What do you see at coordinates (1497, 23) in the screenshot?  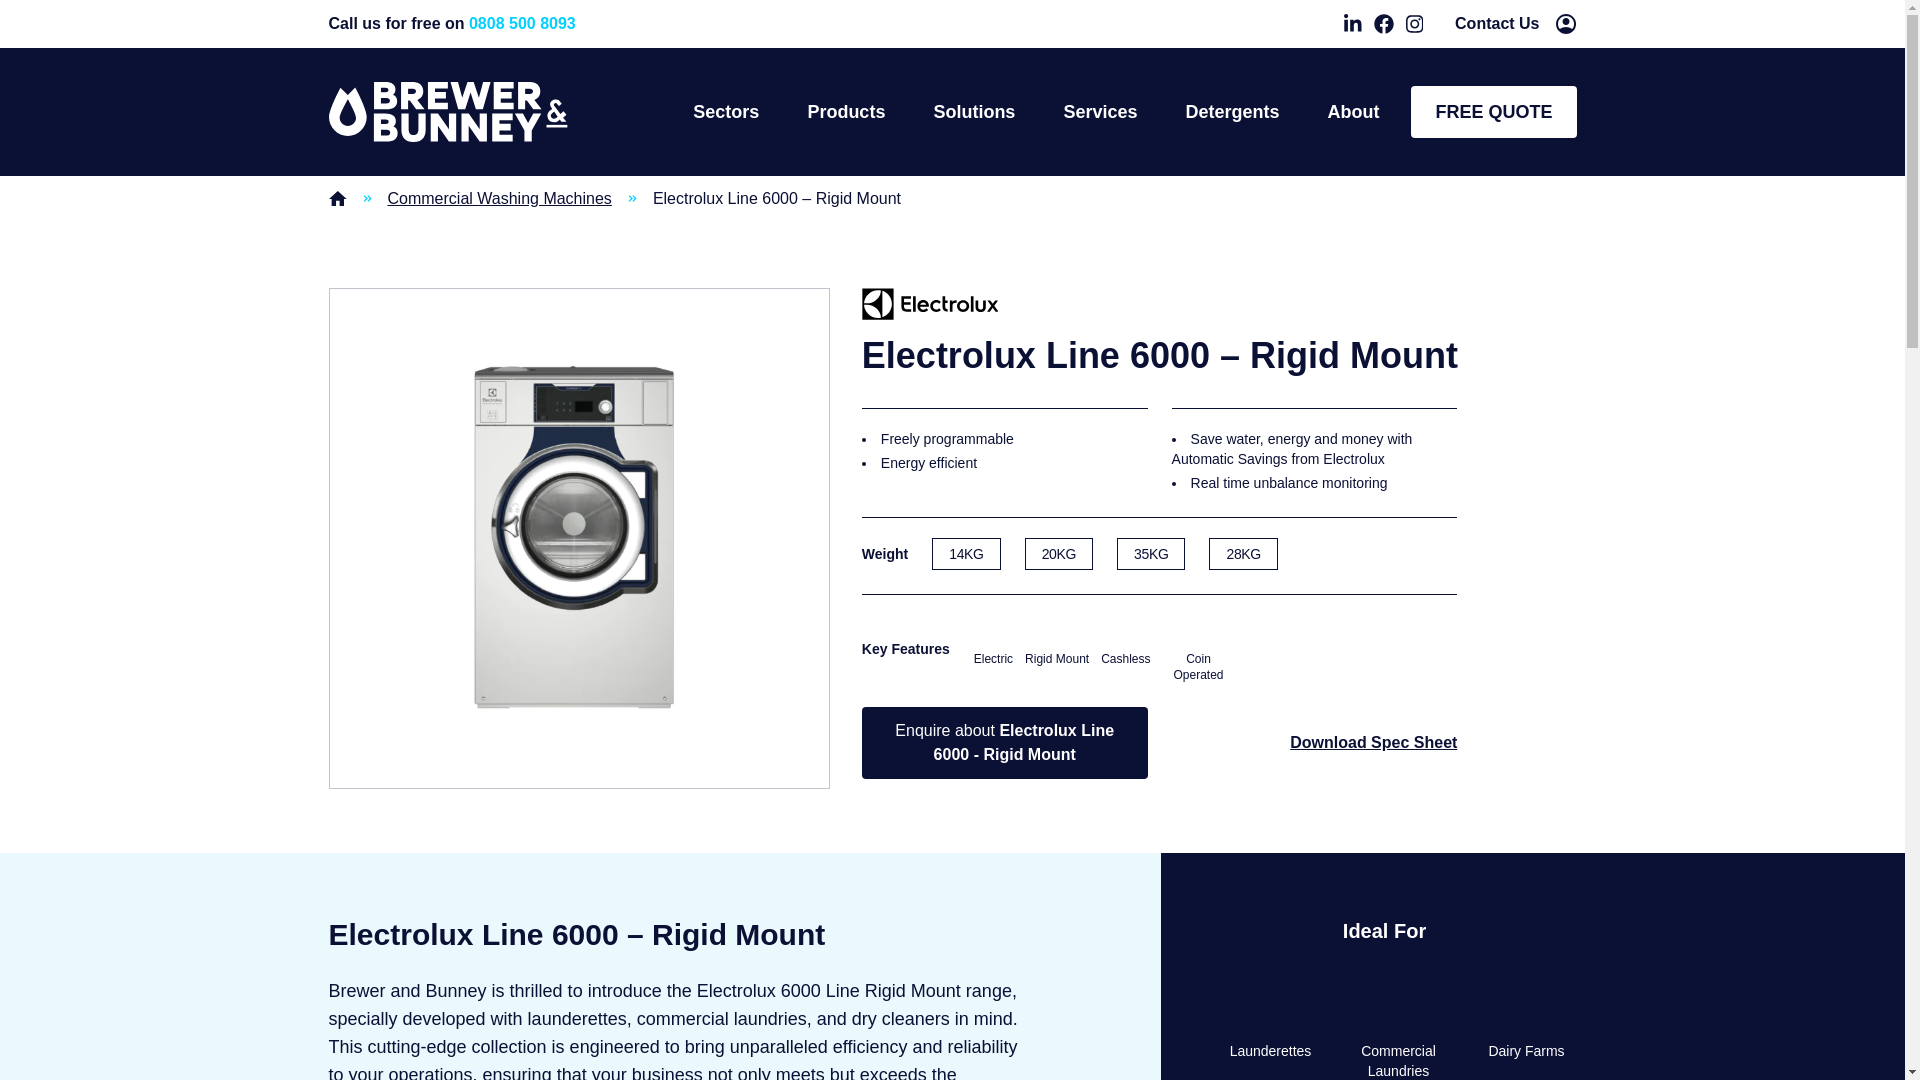 I see `Contact Us` at bounding box center [1497, 23].